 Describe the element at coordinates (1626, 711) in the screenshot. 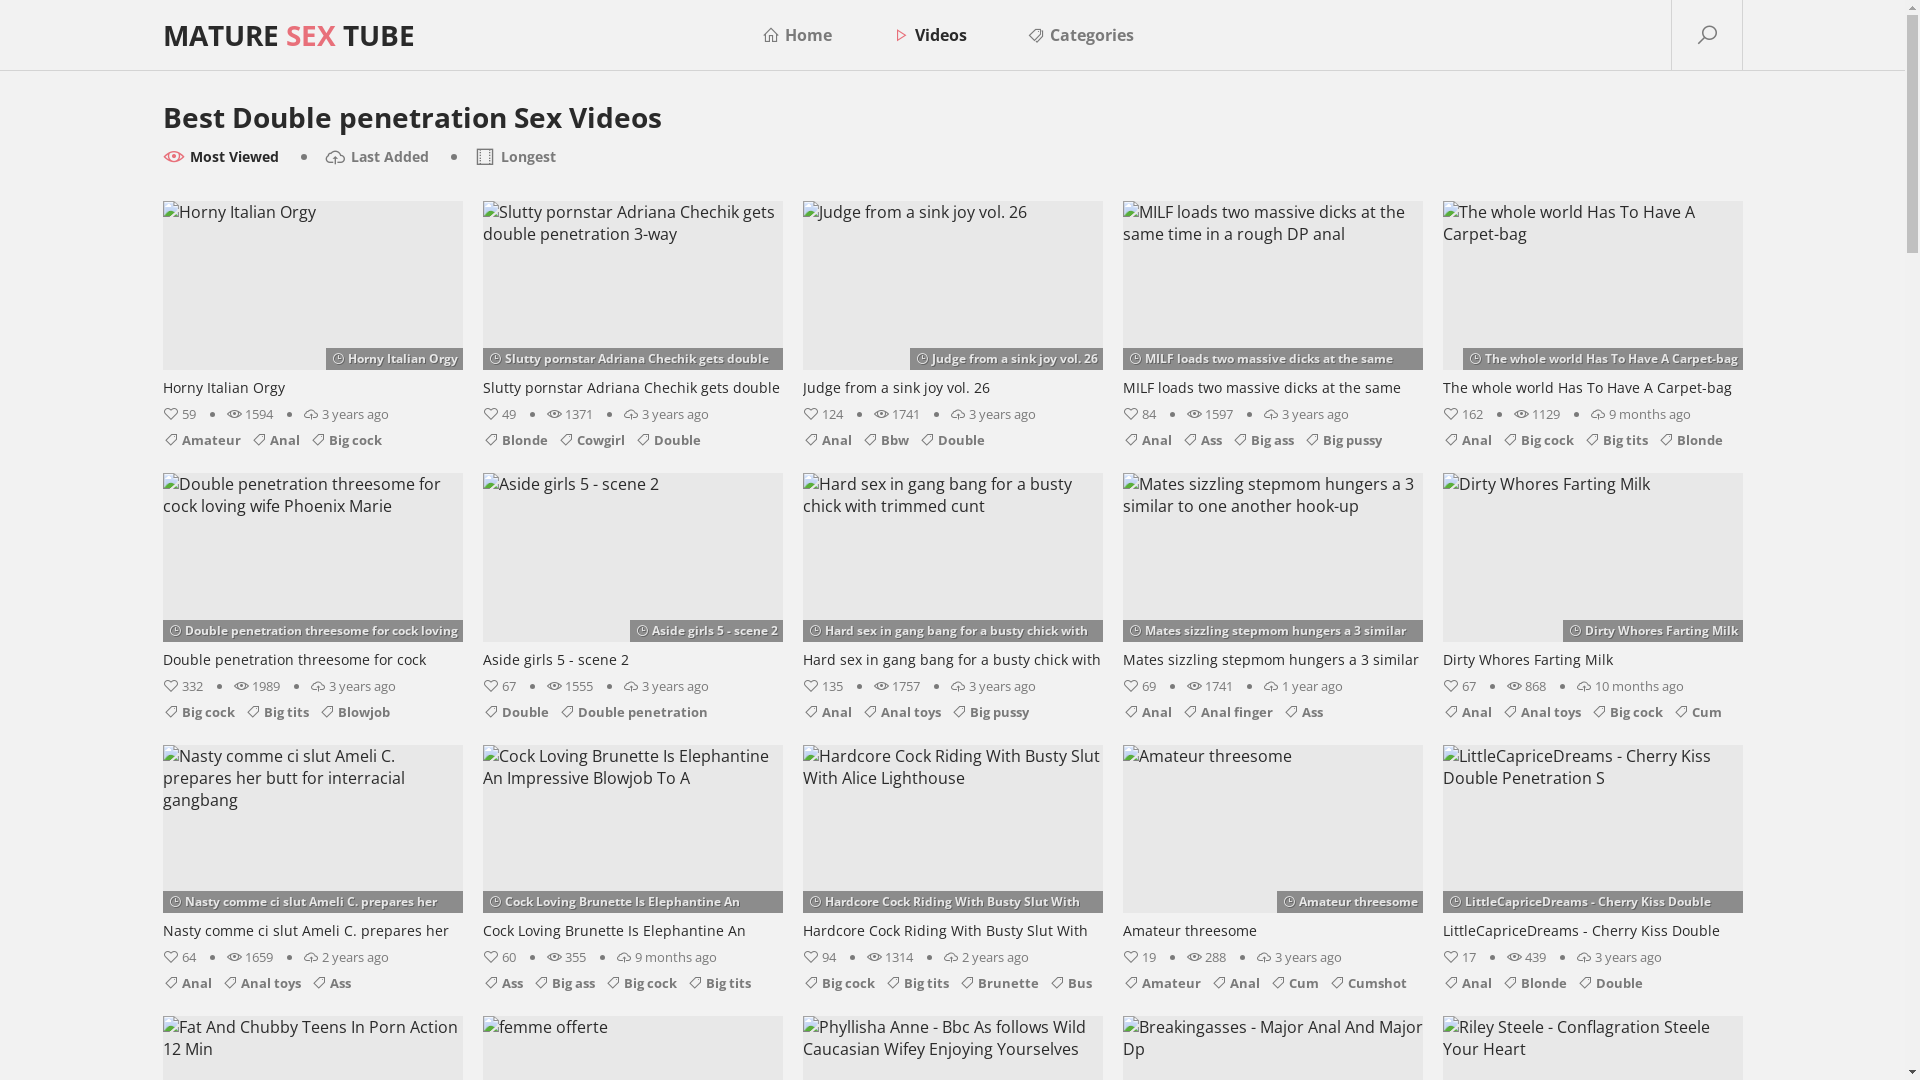

I see `Big cock` at that location.